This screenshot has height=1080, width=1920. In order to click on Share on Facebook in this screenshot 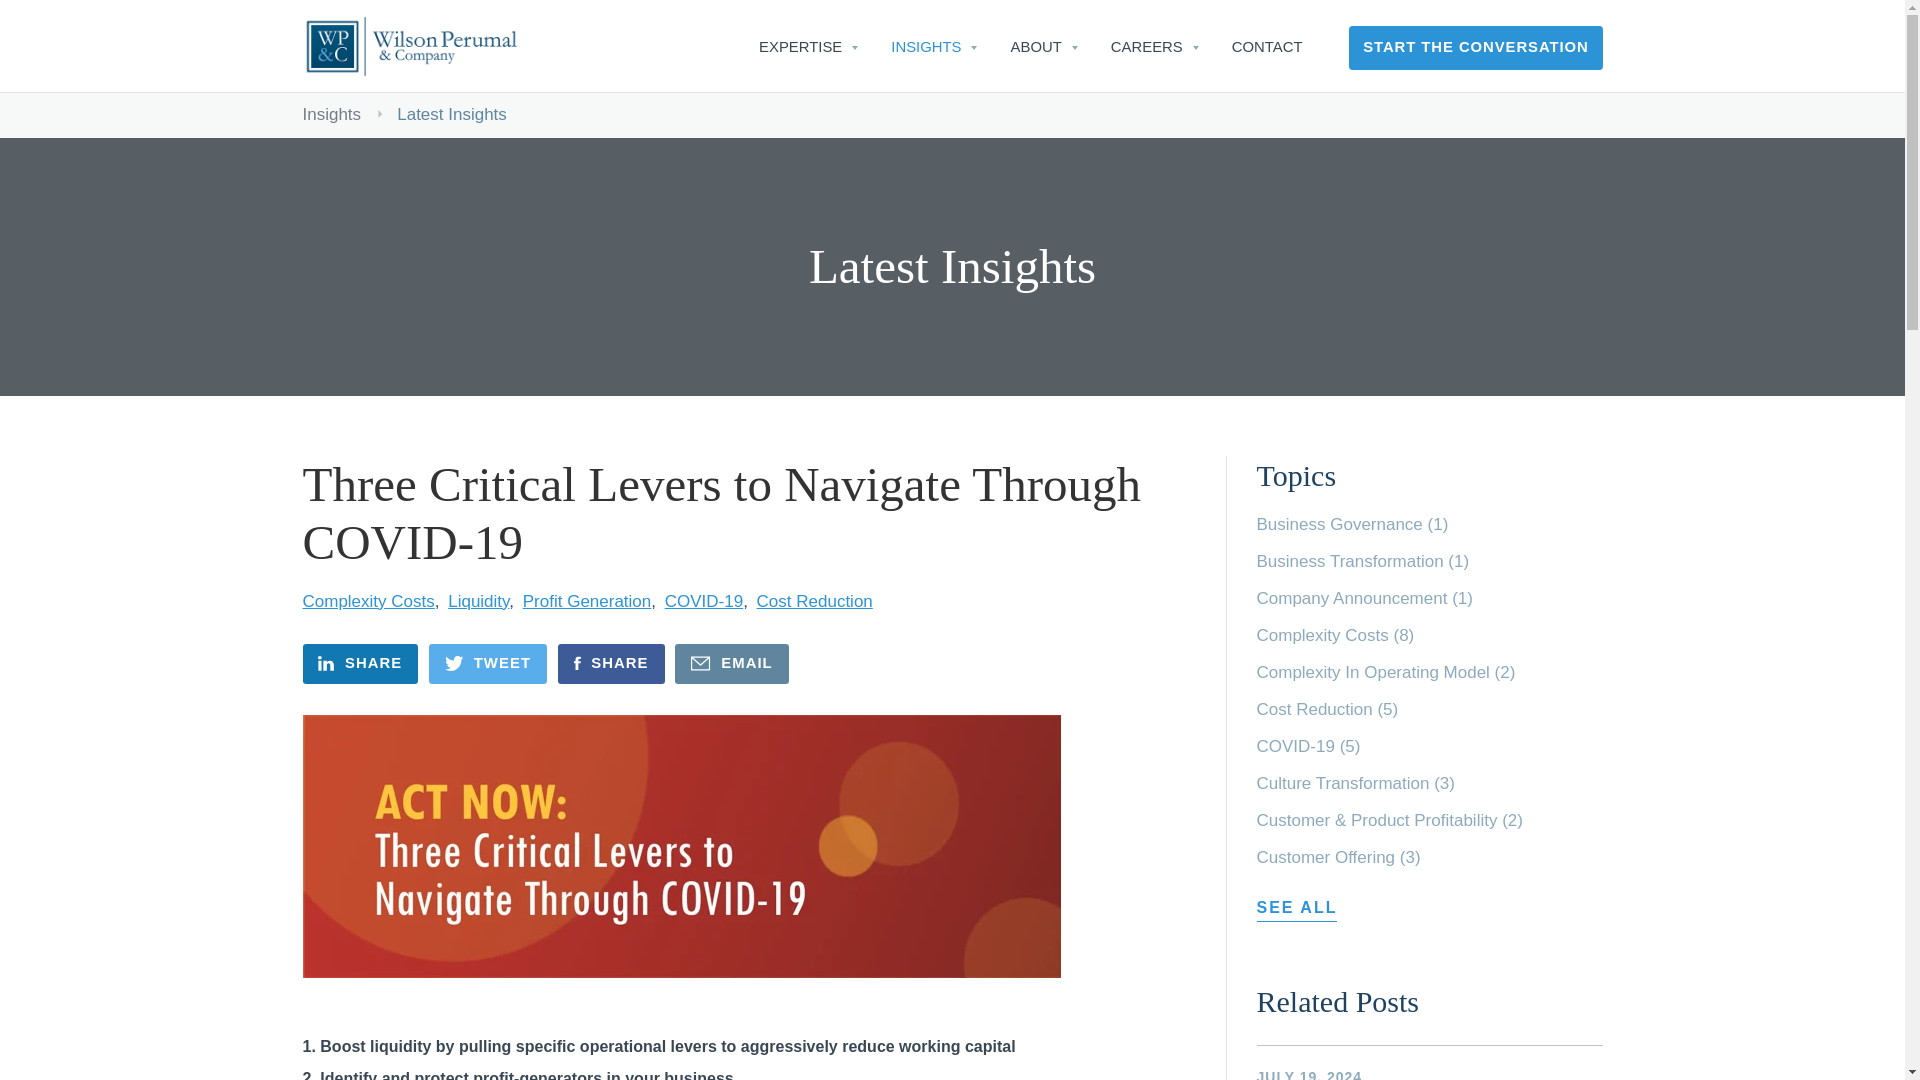, I will do `click(611, 663)`.